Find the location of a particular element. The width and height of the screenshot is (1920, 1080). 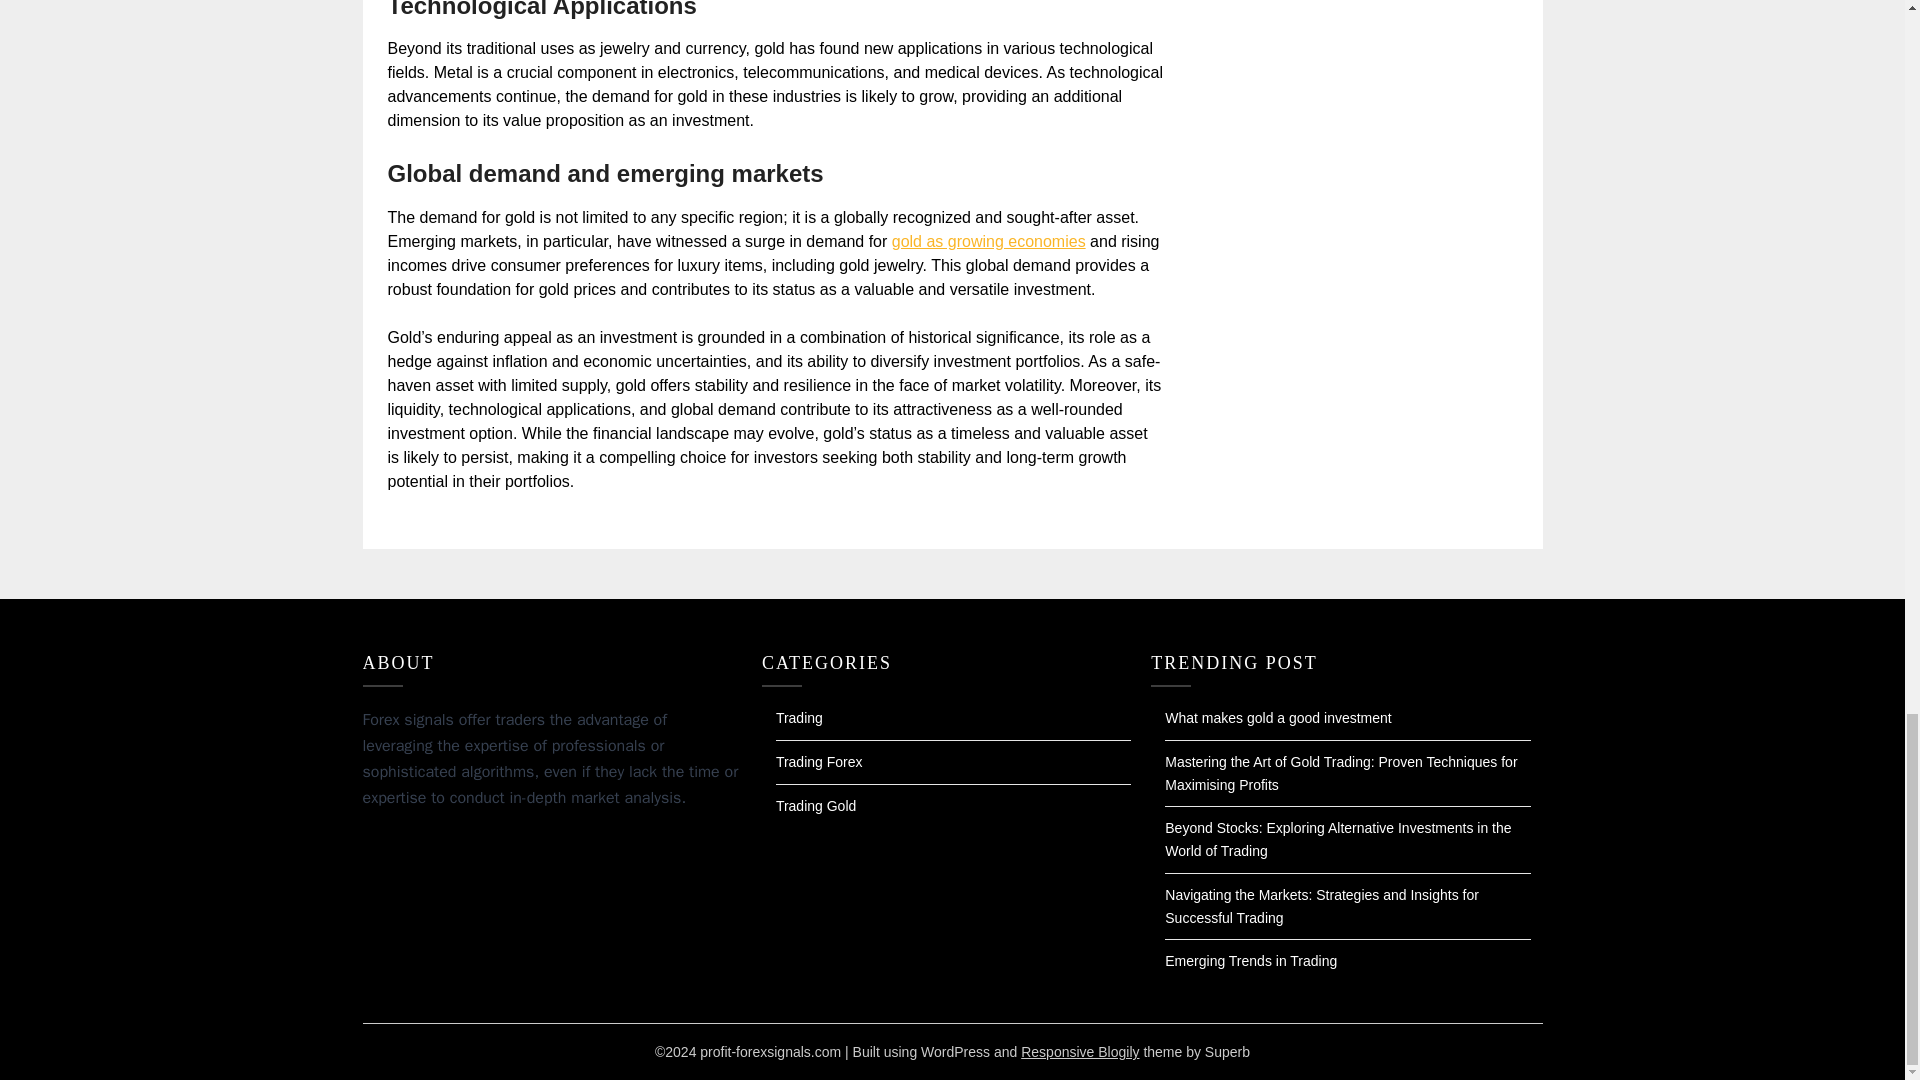

Responsive Blogily is located at coordinates (1080, 1052).